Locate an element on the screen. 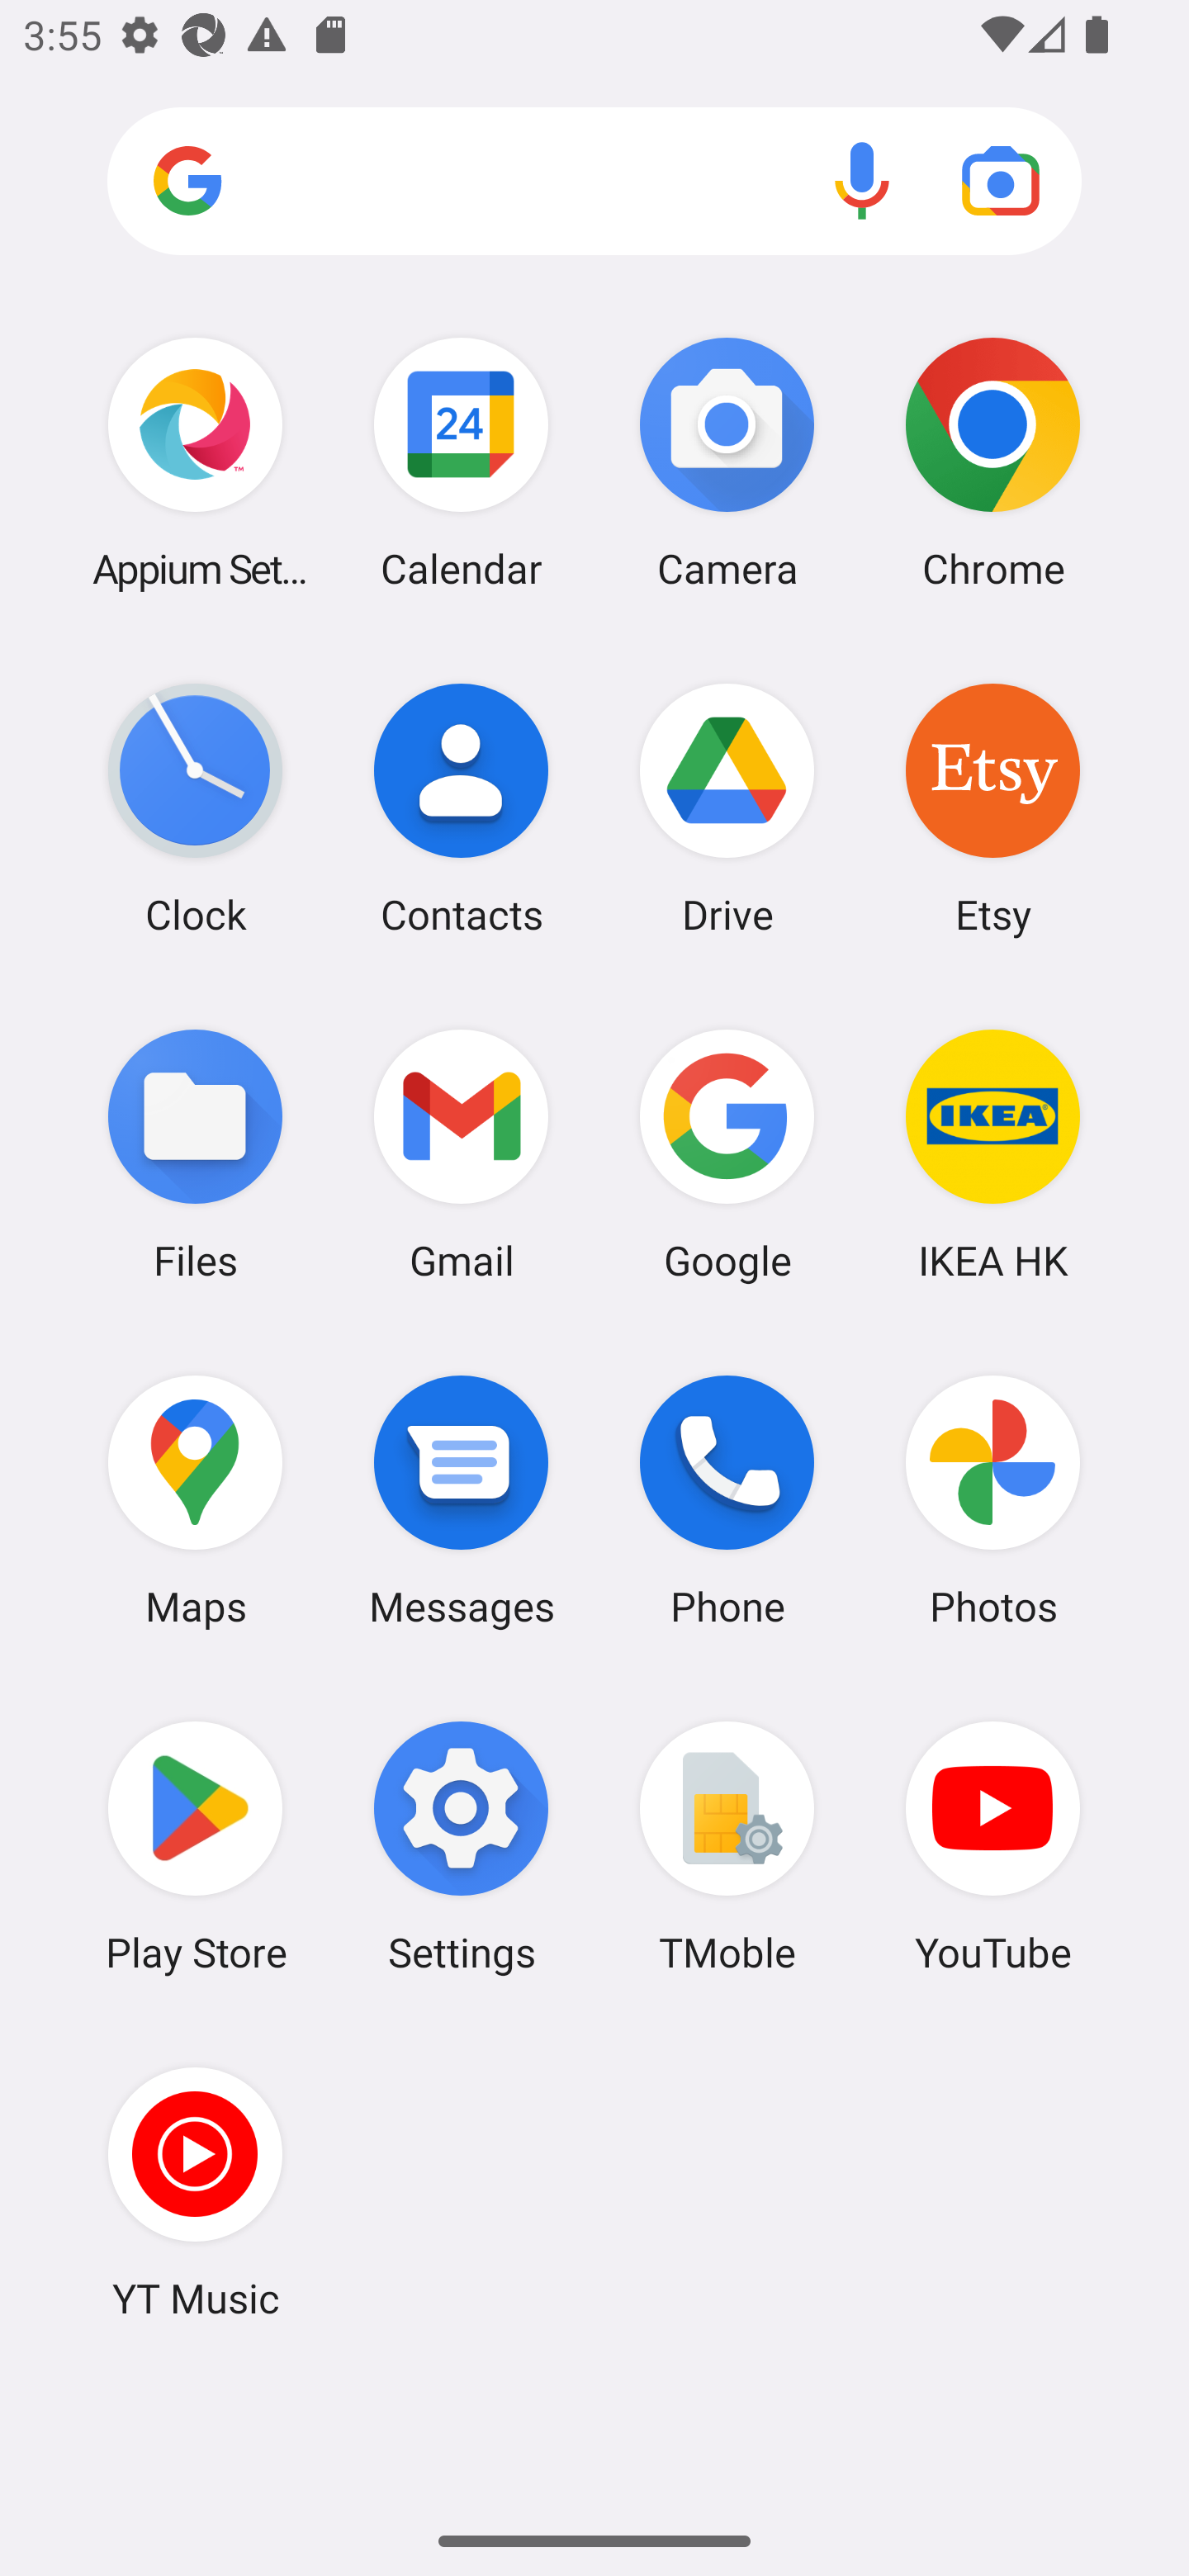  Appium Settings is located at coordinates (195, 462).